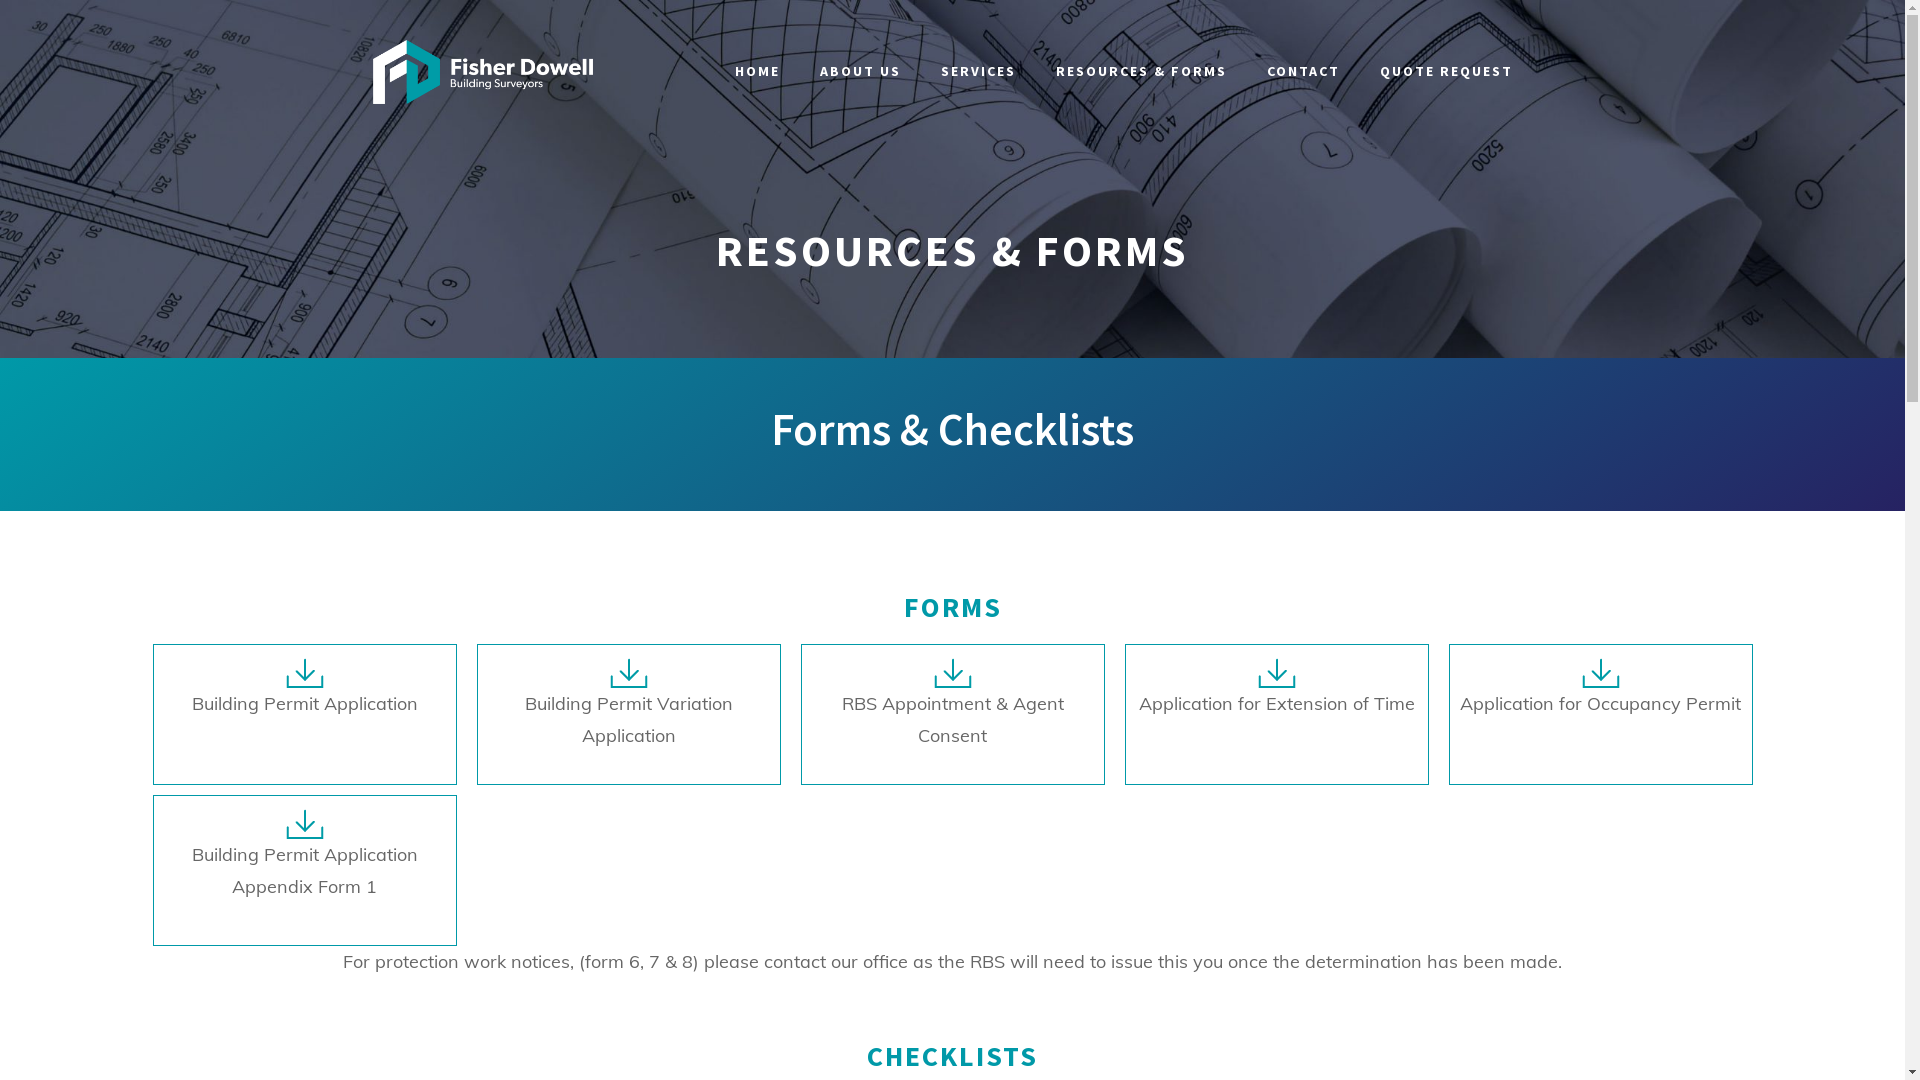  I want to click on Fisher Dowell Building Surveyors, so click(482, 70).